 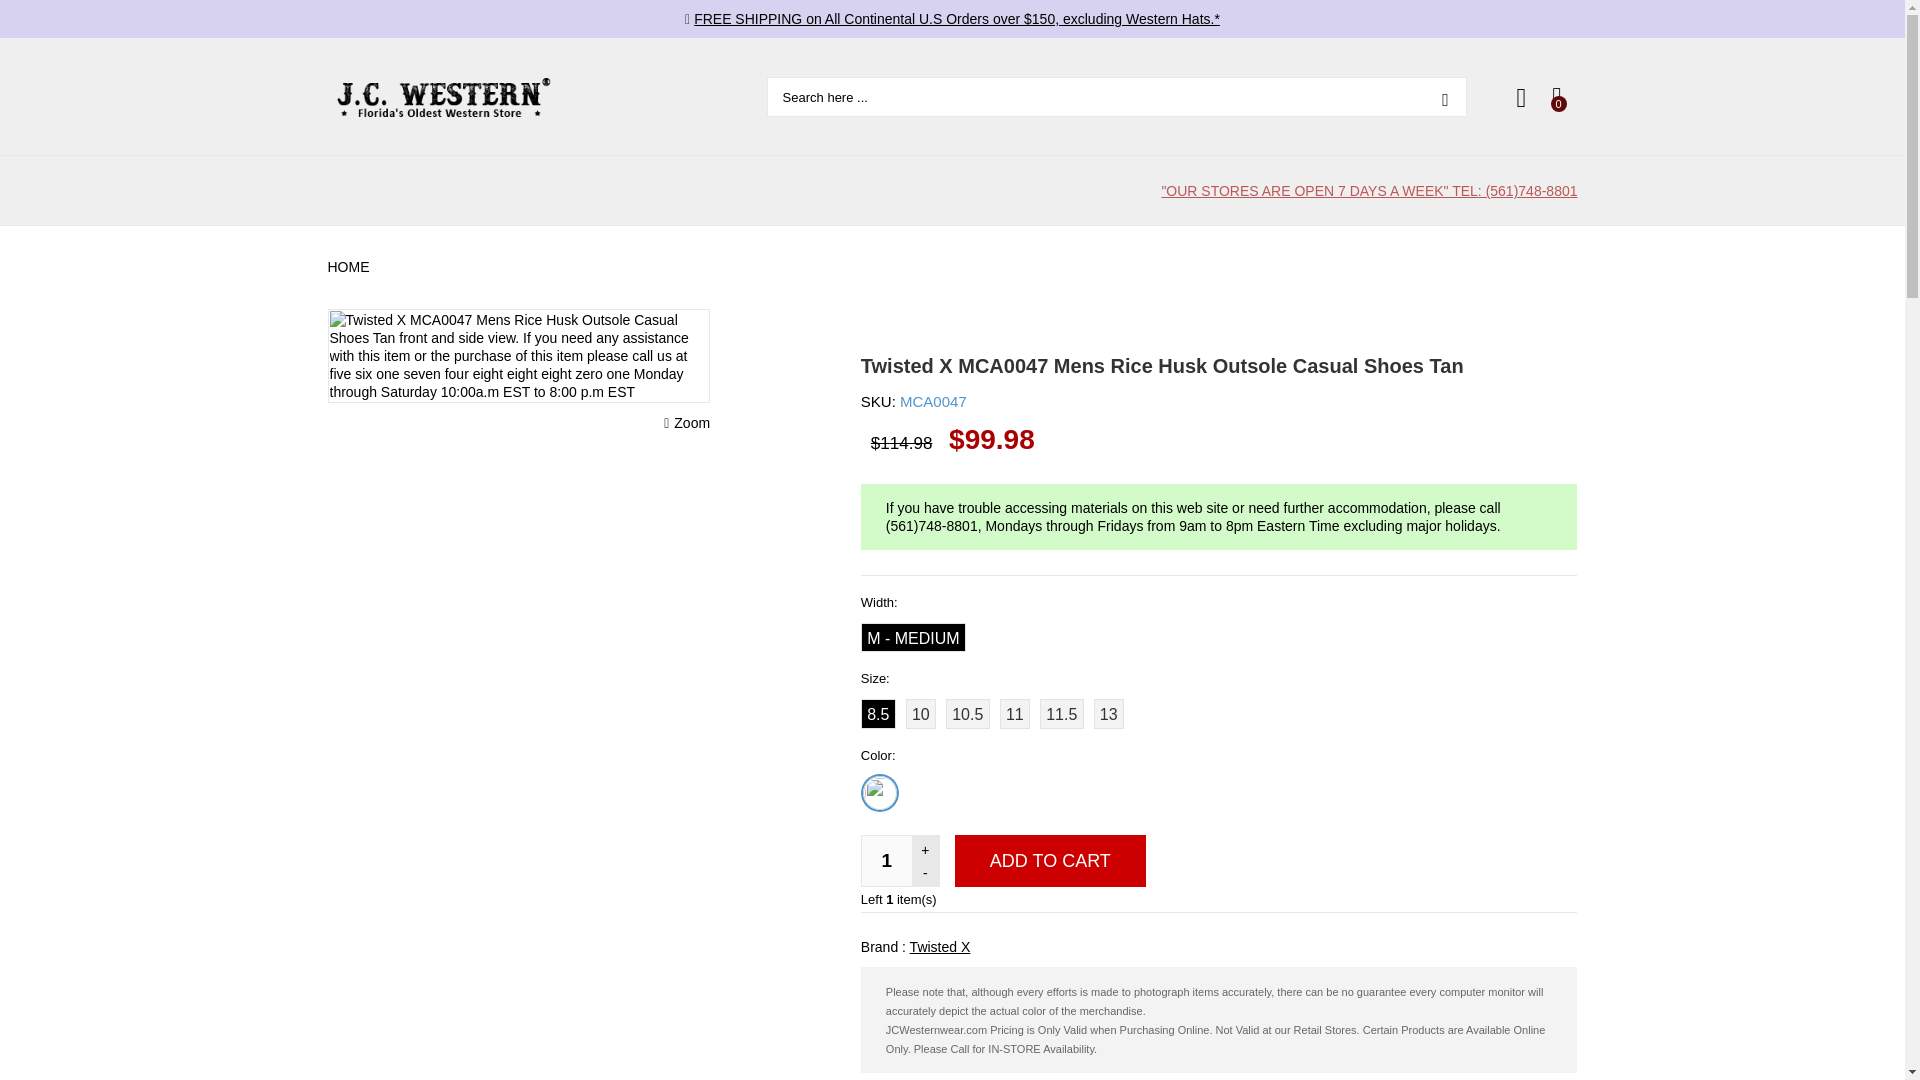 What do you see at coordinates (351, 267) in the screenshot?
I see `Home` at bounding box center [351, 267].